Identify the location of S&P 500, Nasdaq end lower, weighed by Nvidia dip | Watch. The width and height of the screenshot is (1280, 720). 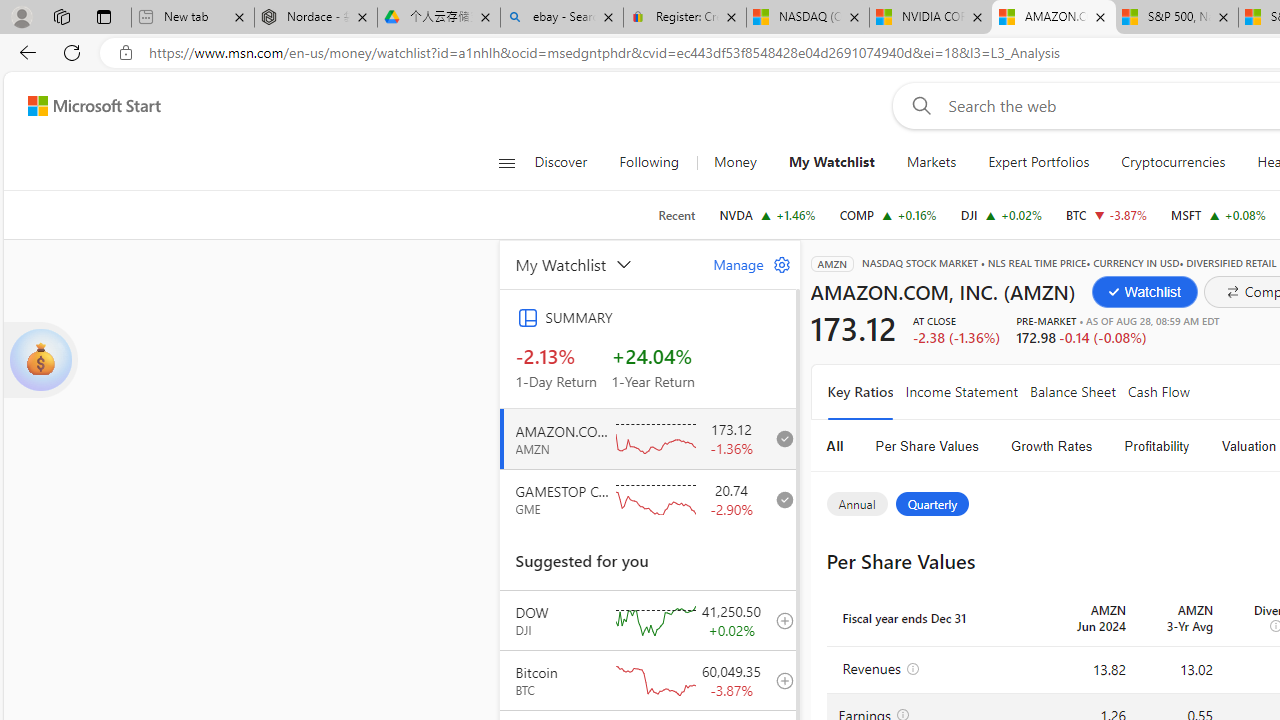
(1176, 18).